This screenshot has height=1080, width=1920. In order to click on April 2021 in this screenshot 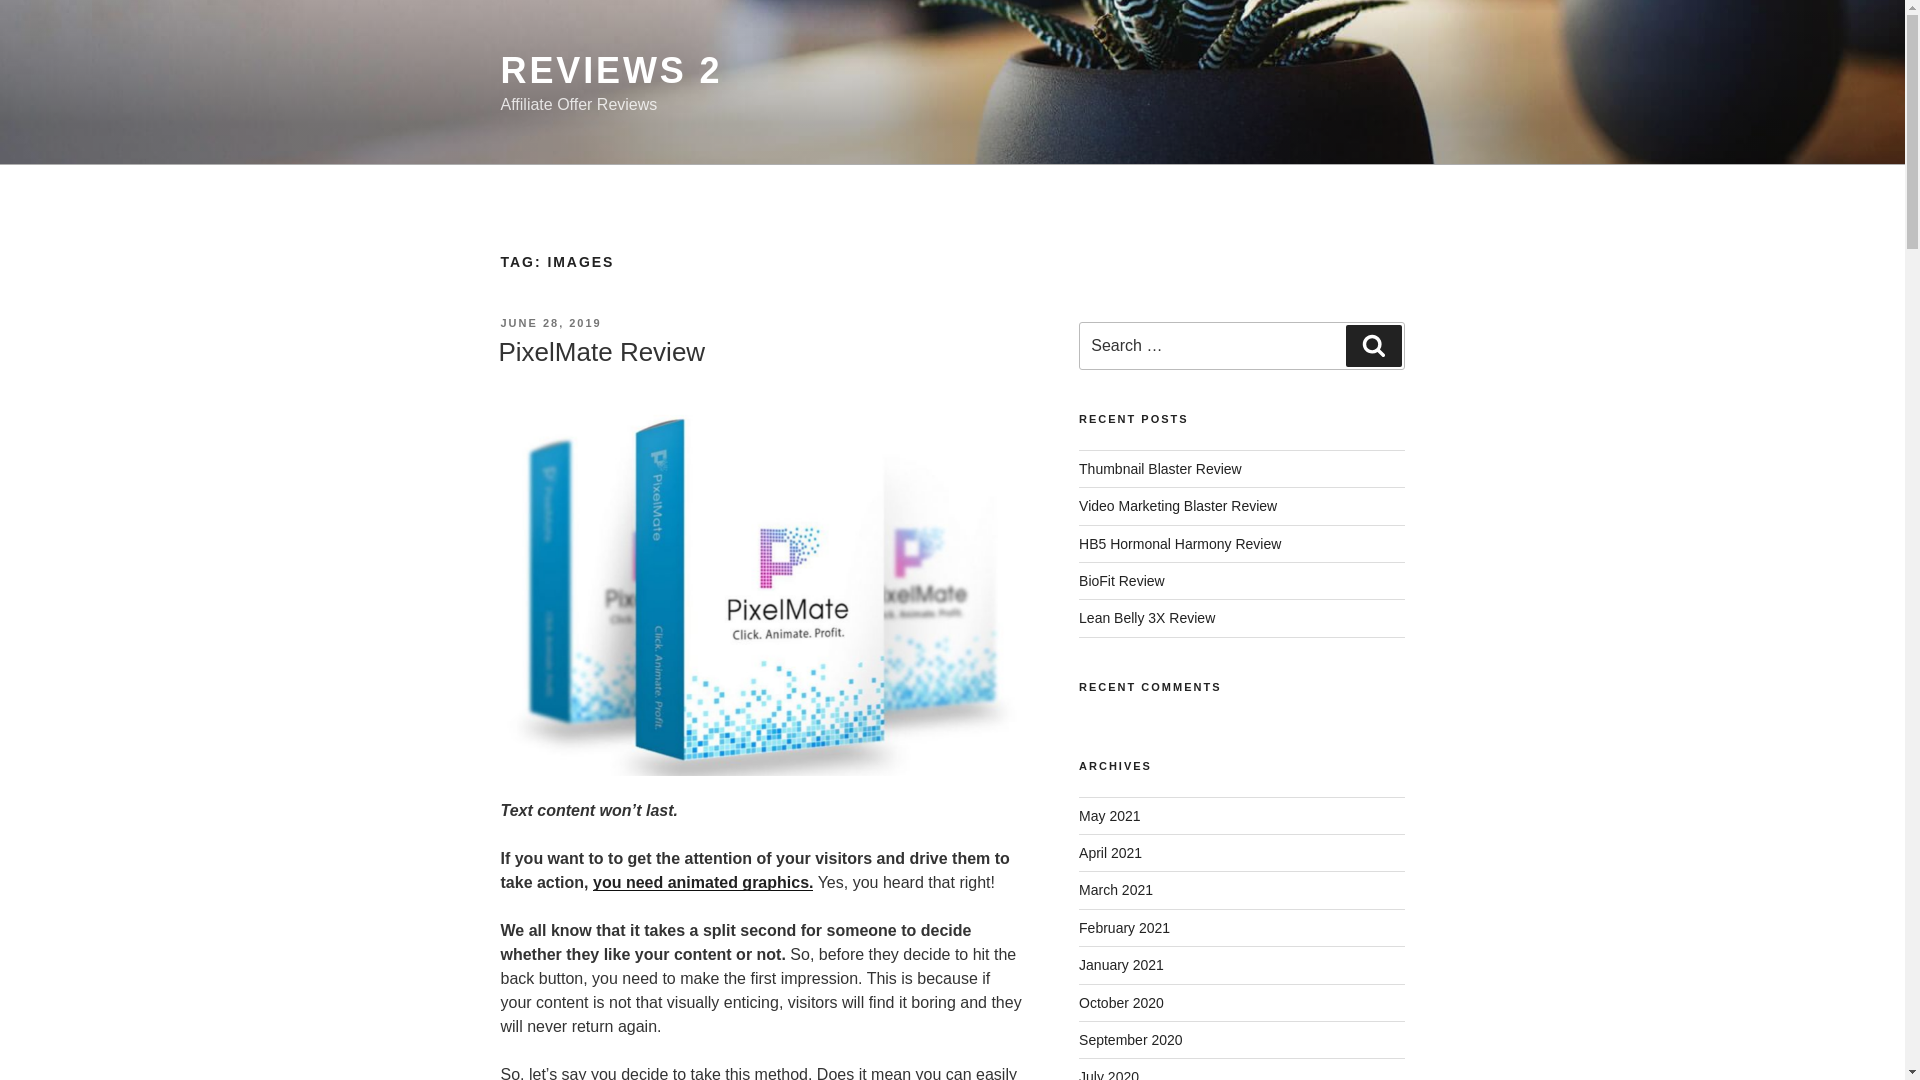, I will do `click(1110, 852)`.